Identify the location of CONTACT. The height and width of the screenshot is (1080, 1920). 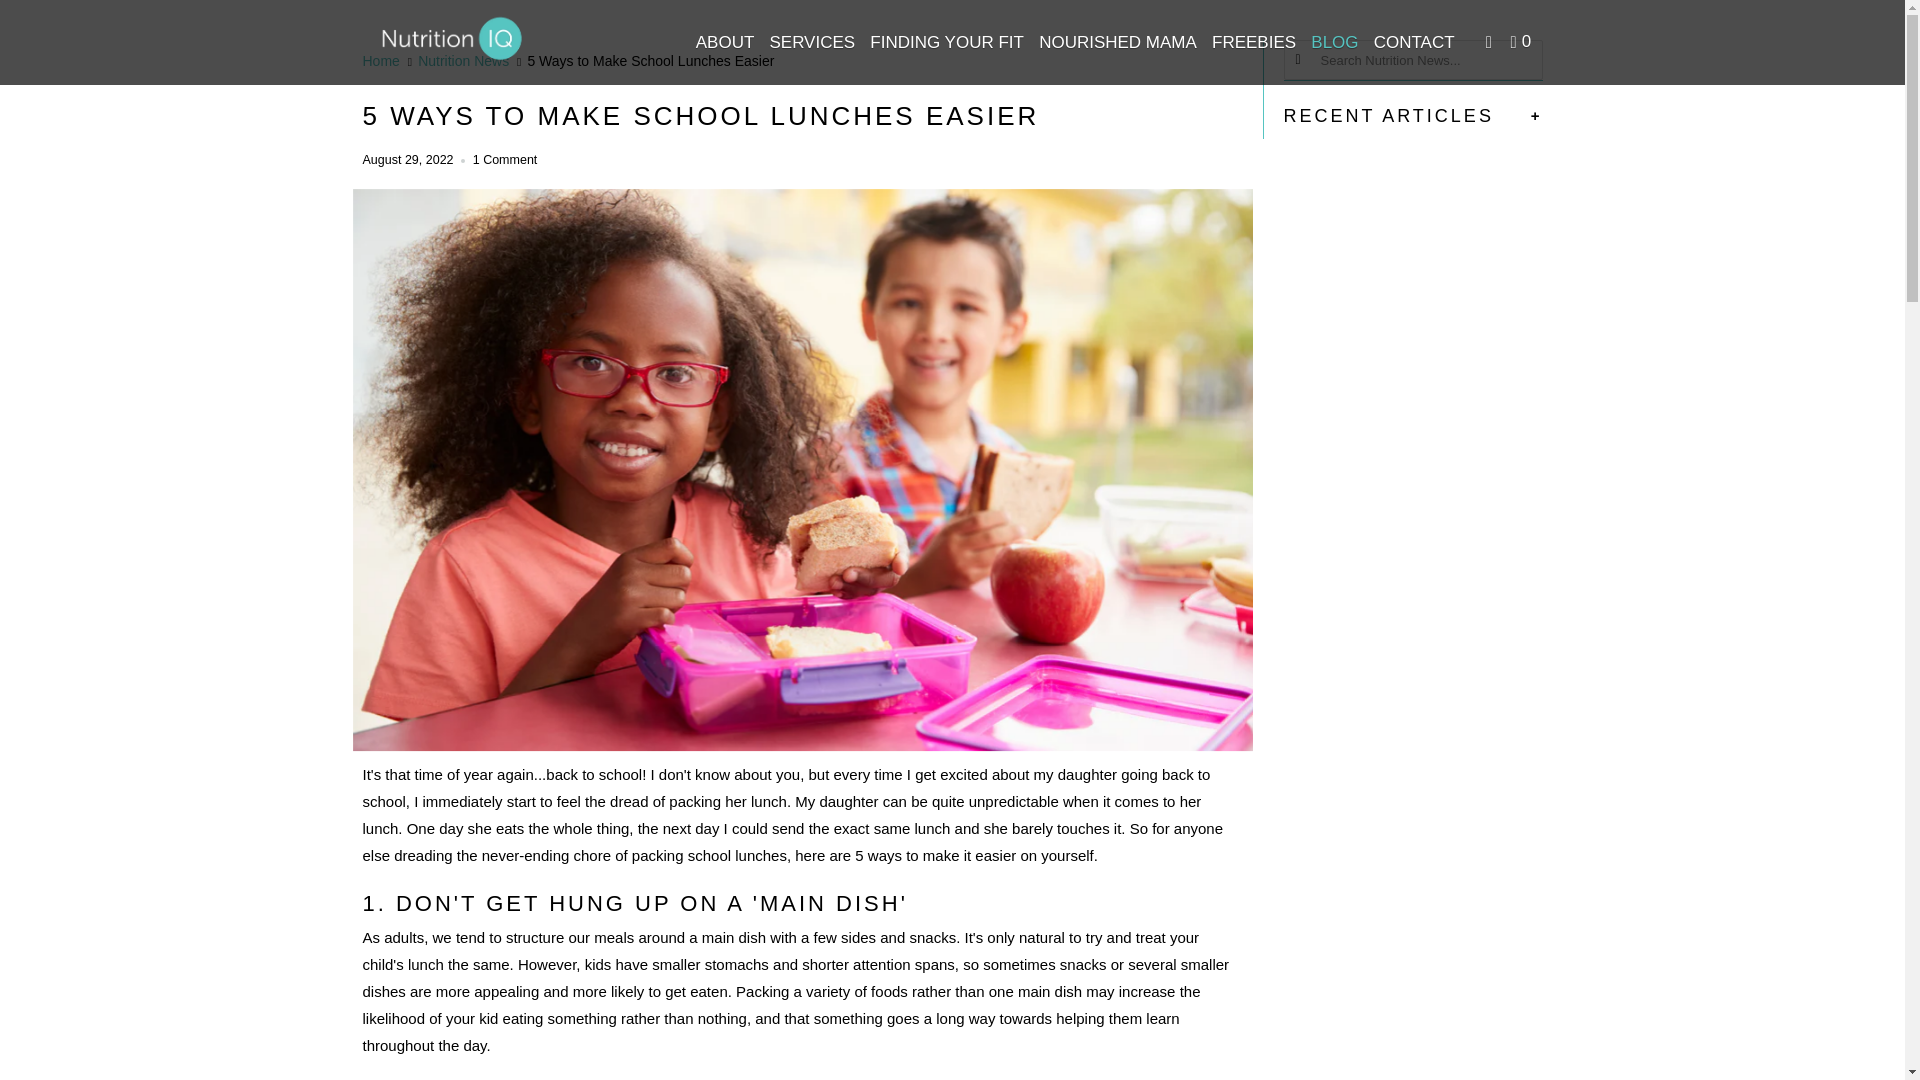
(1414, 42).